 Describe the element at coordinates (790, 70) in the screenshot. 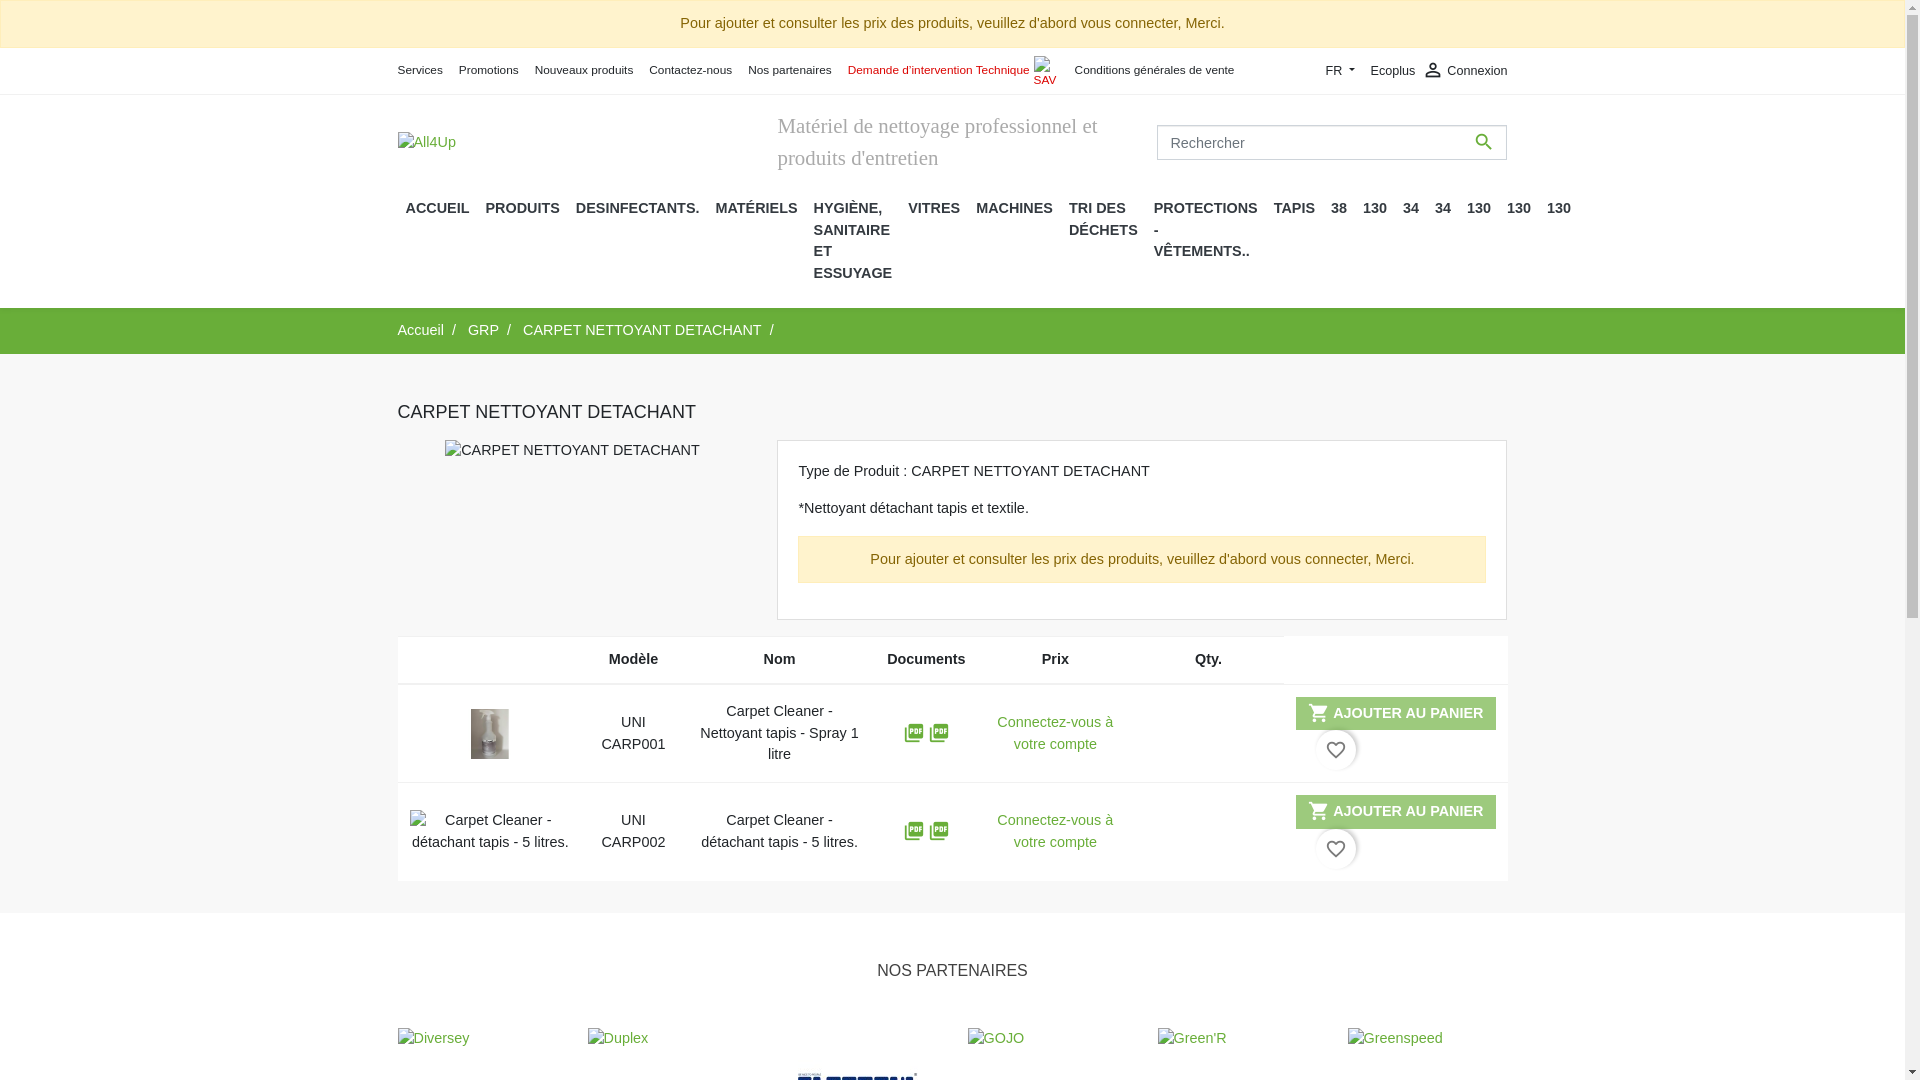

I see `Nos partenaires` at that location.